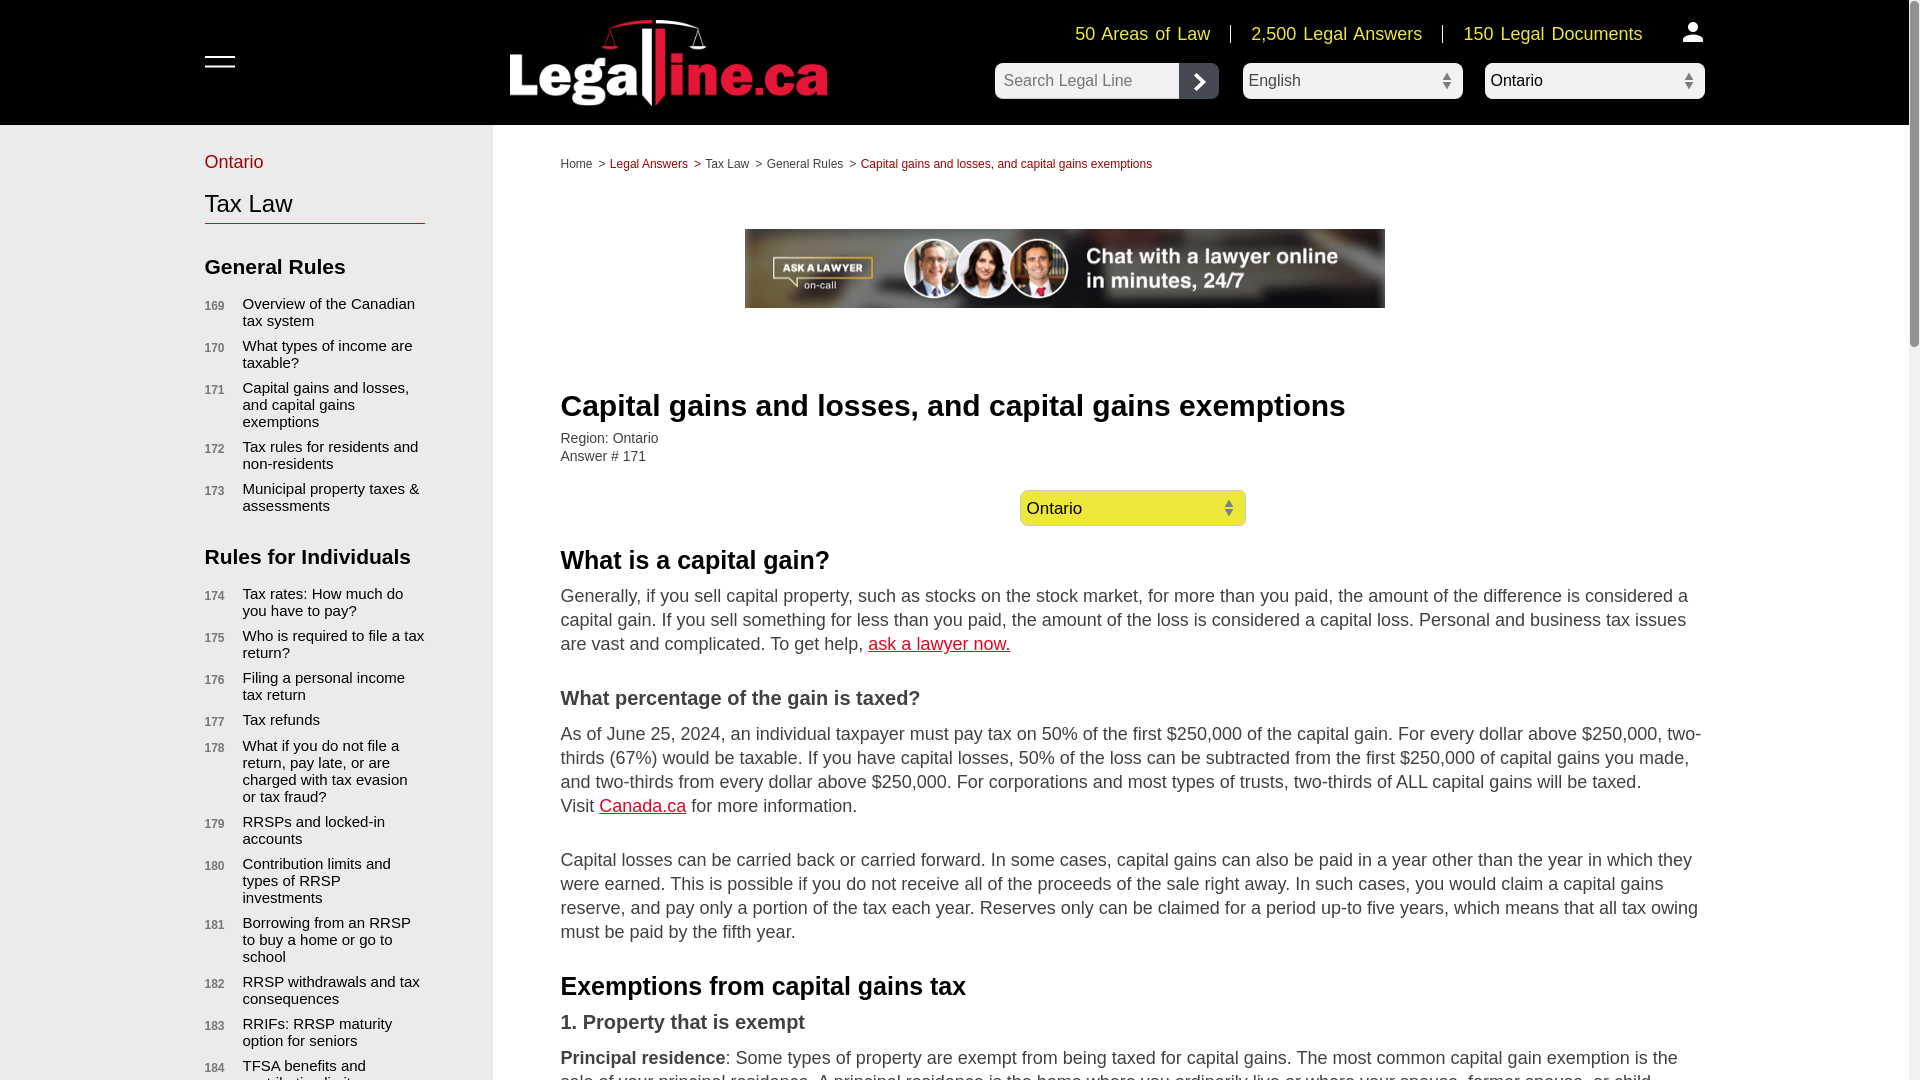  Describe the element at coordinates (1064, 268) in the screenshot. I see `Call a lawyer` at that location.